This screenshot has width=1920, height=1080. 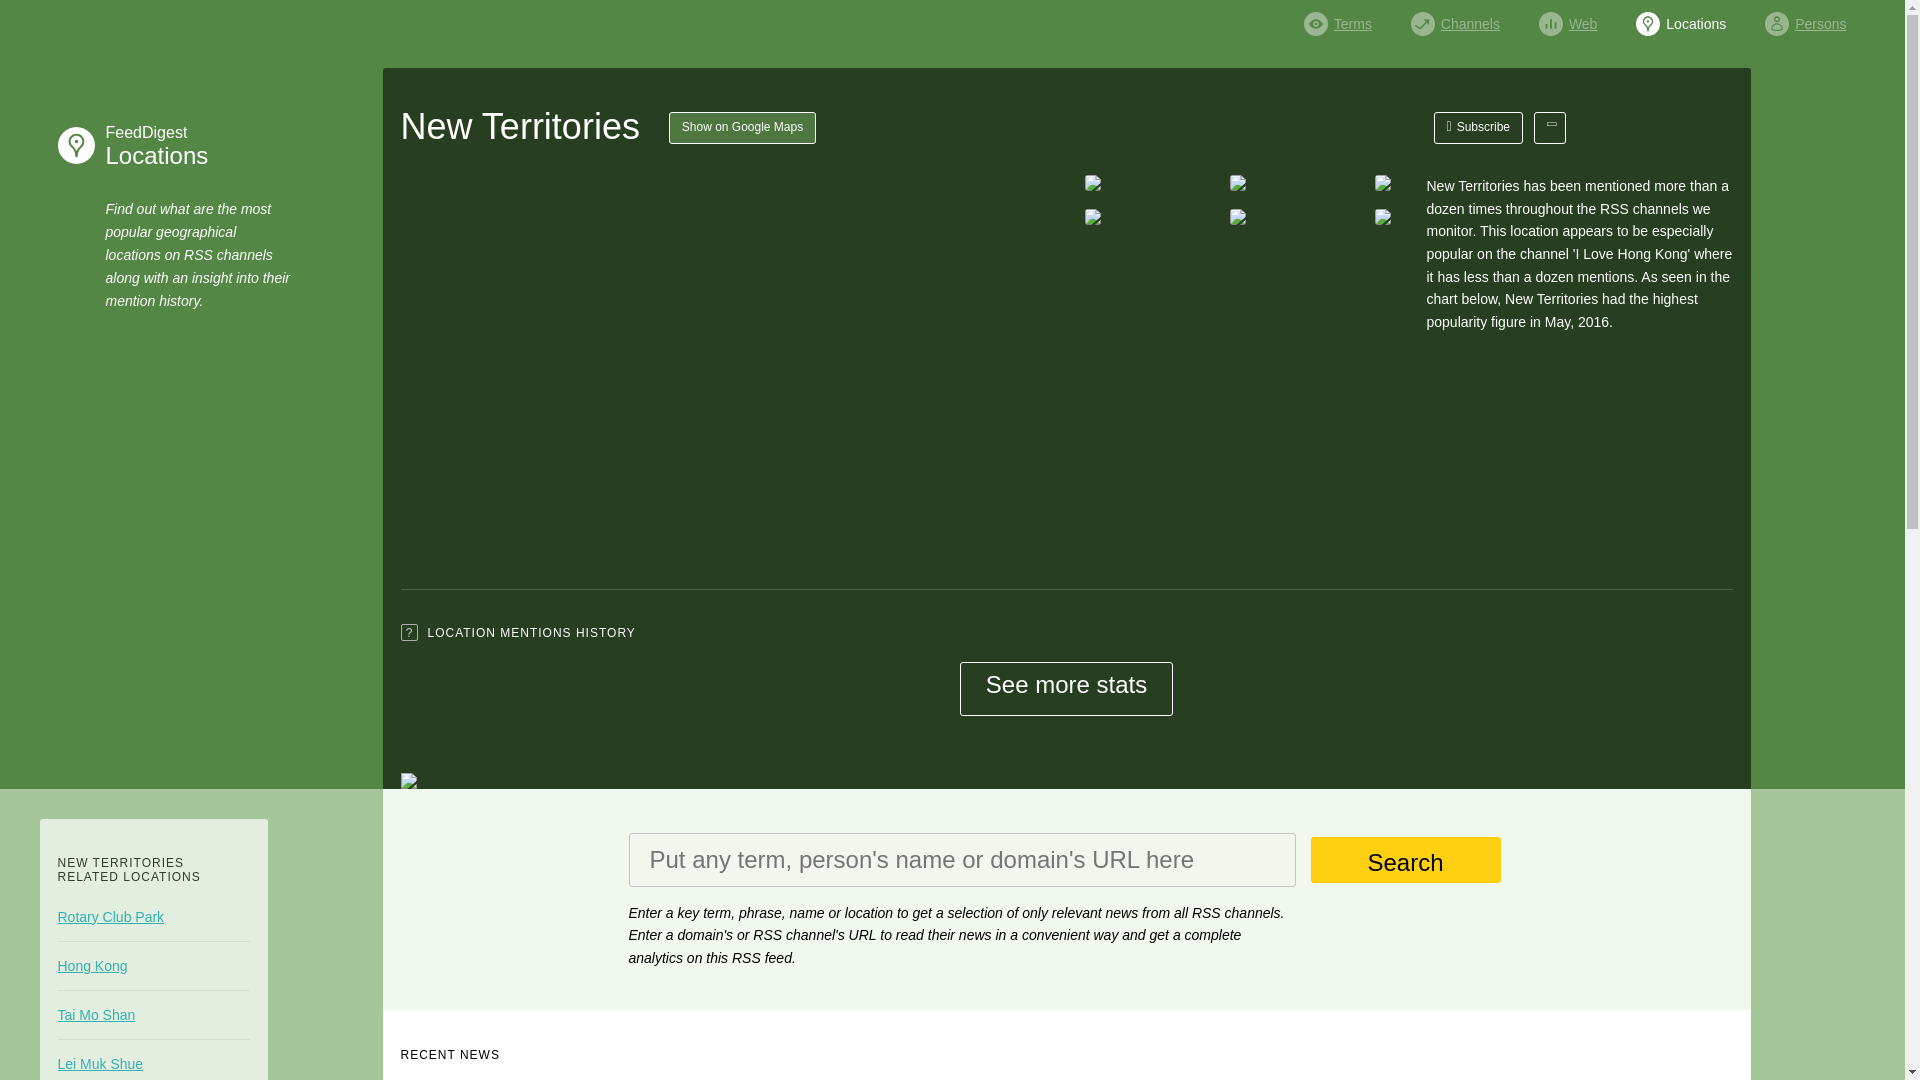 I want to click on Web, so click(x=1568, y=18).